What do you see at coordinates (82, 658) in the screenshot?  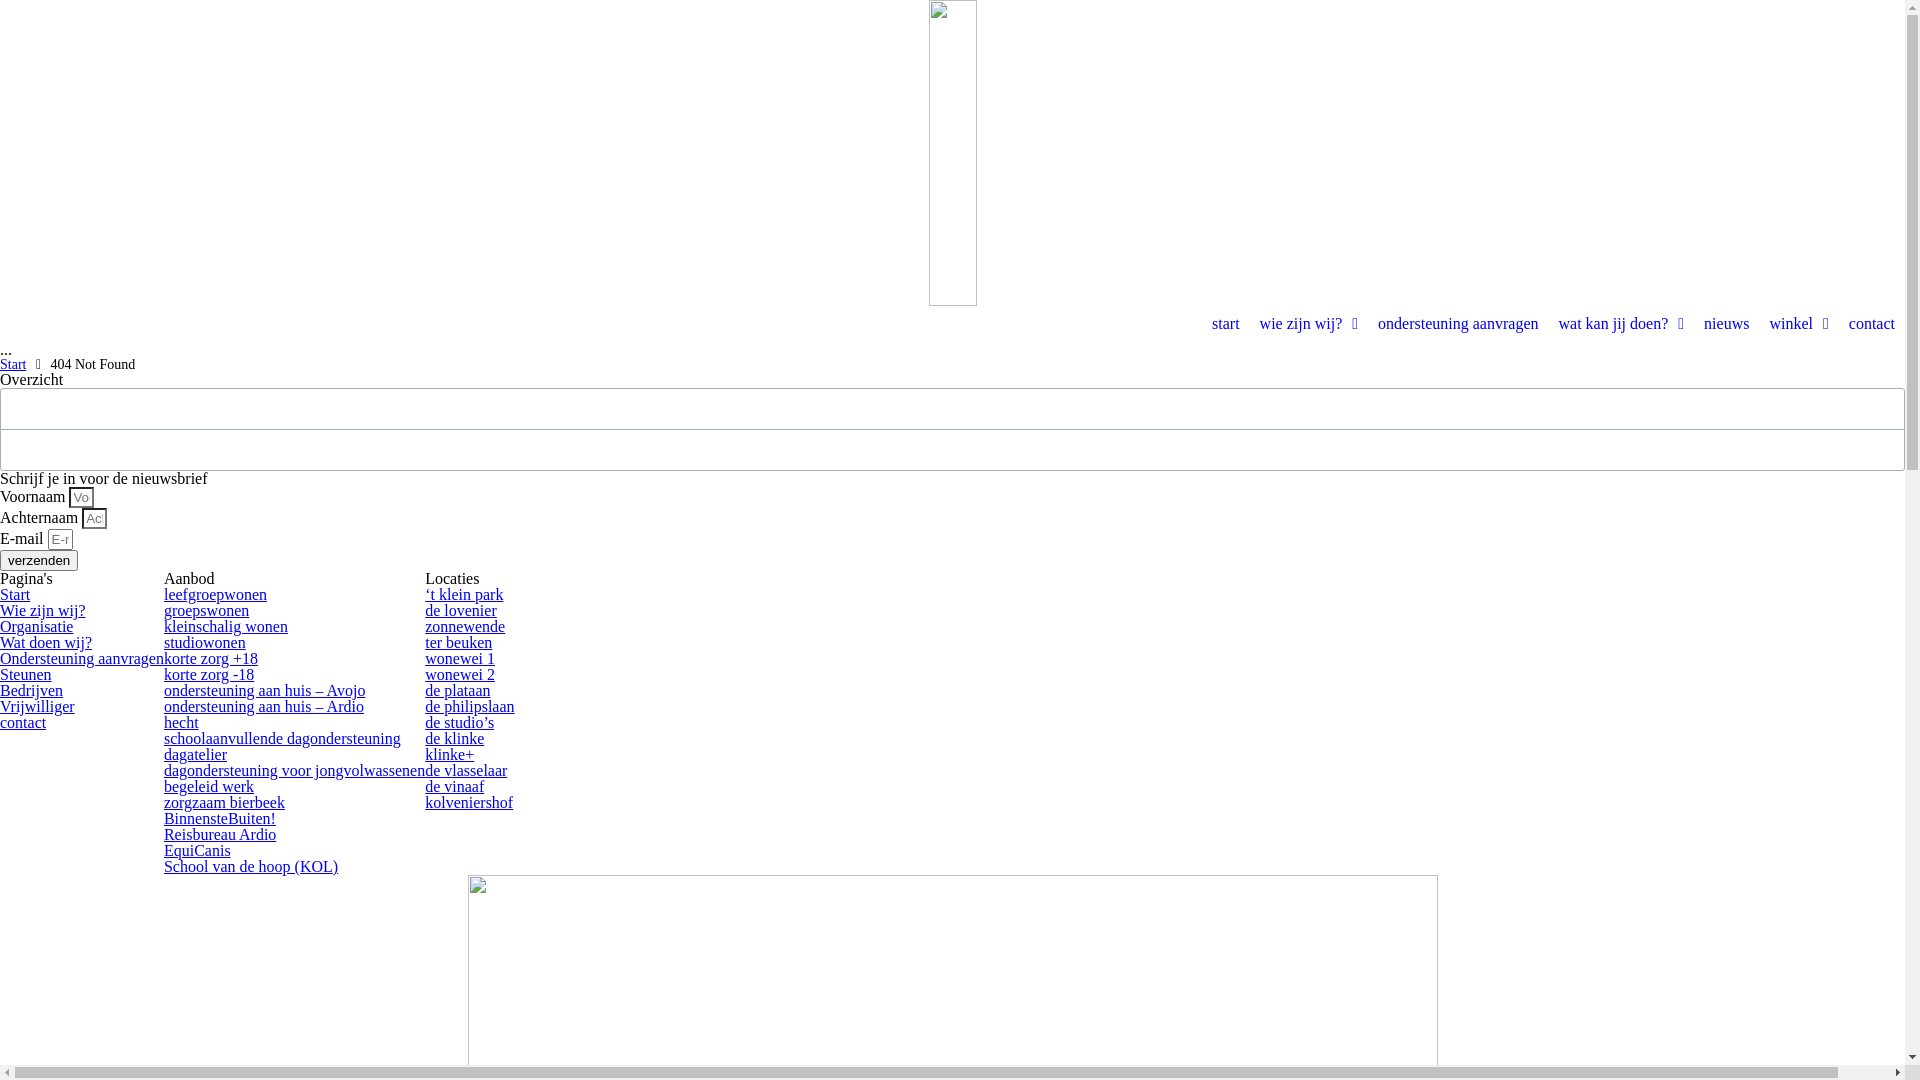 I see `Ondersteuning aanvragen` at bounding box center [82, 658].